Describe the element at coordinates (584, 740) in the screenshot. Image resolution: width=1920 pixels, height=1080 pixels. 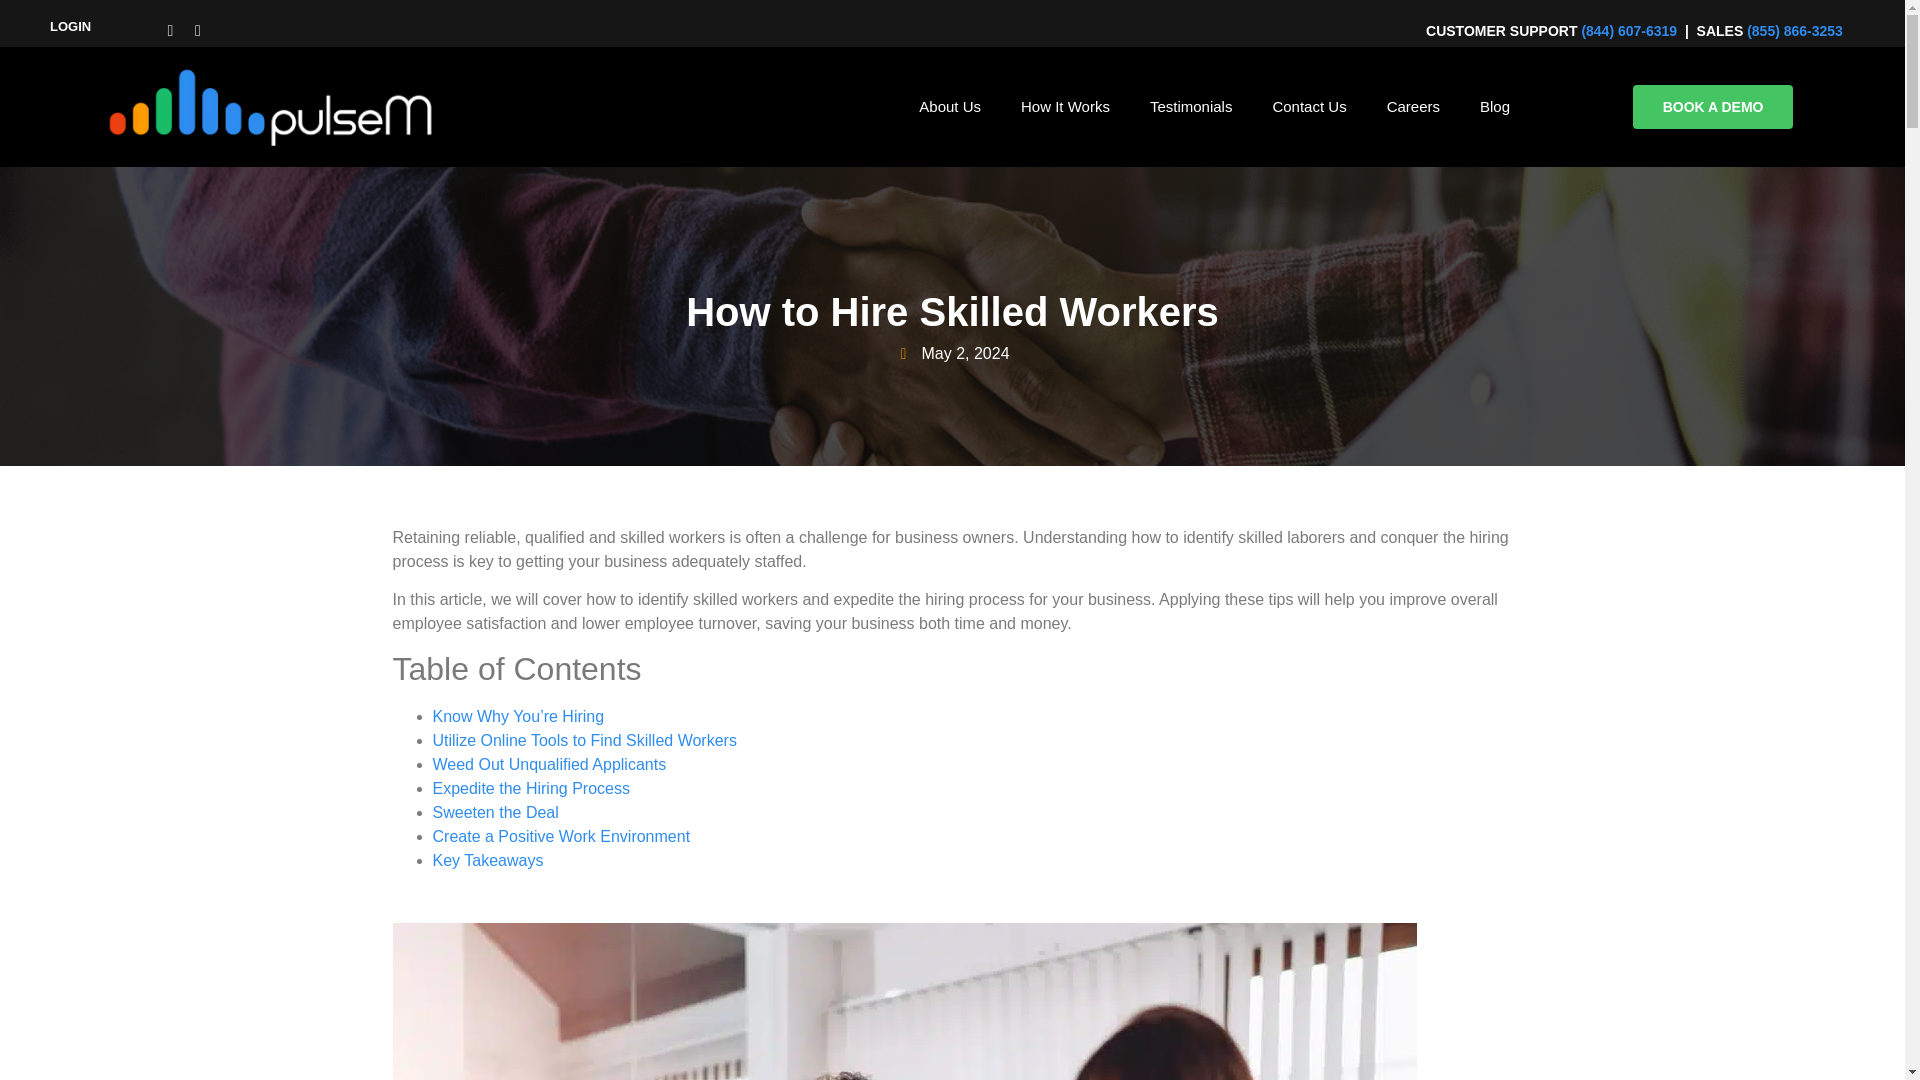
I see `Utilize Online Tools to Find Skilled Workers` at that location.